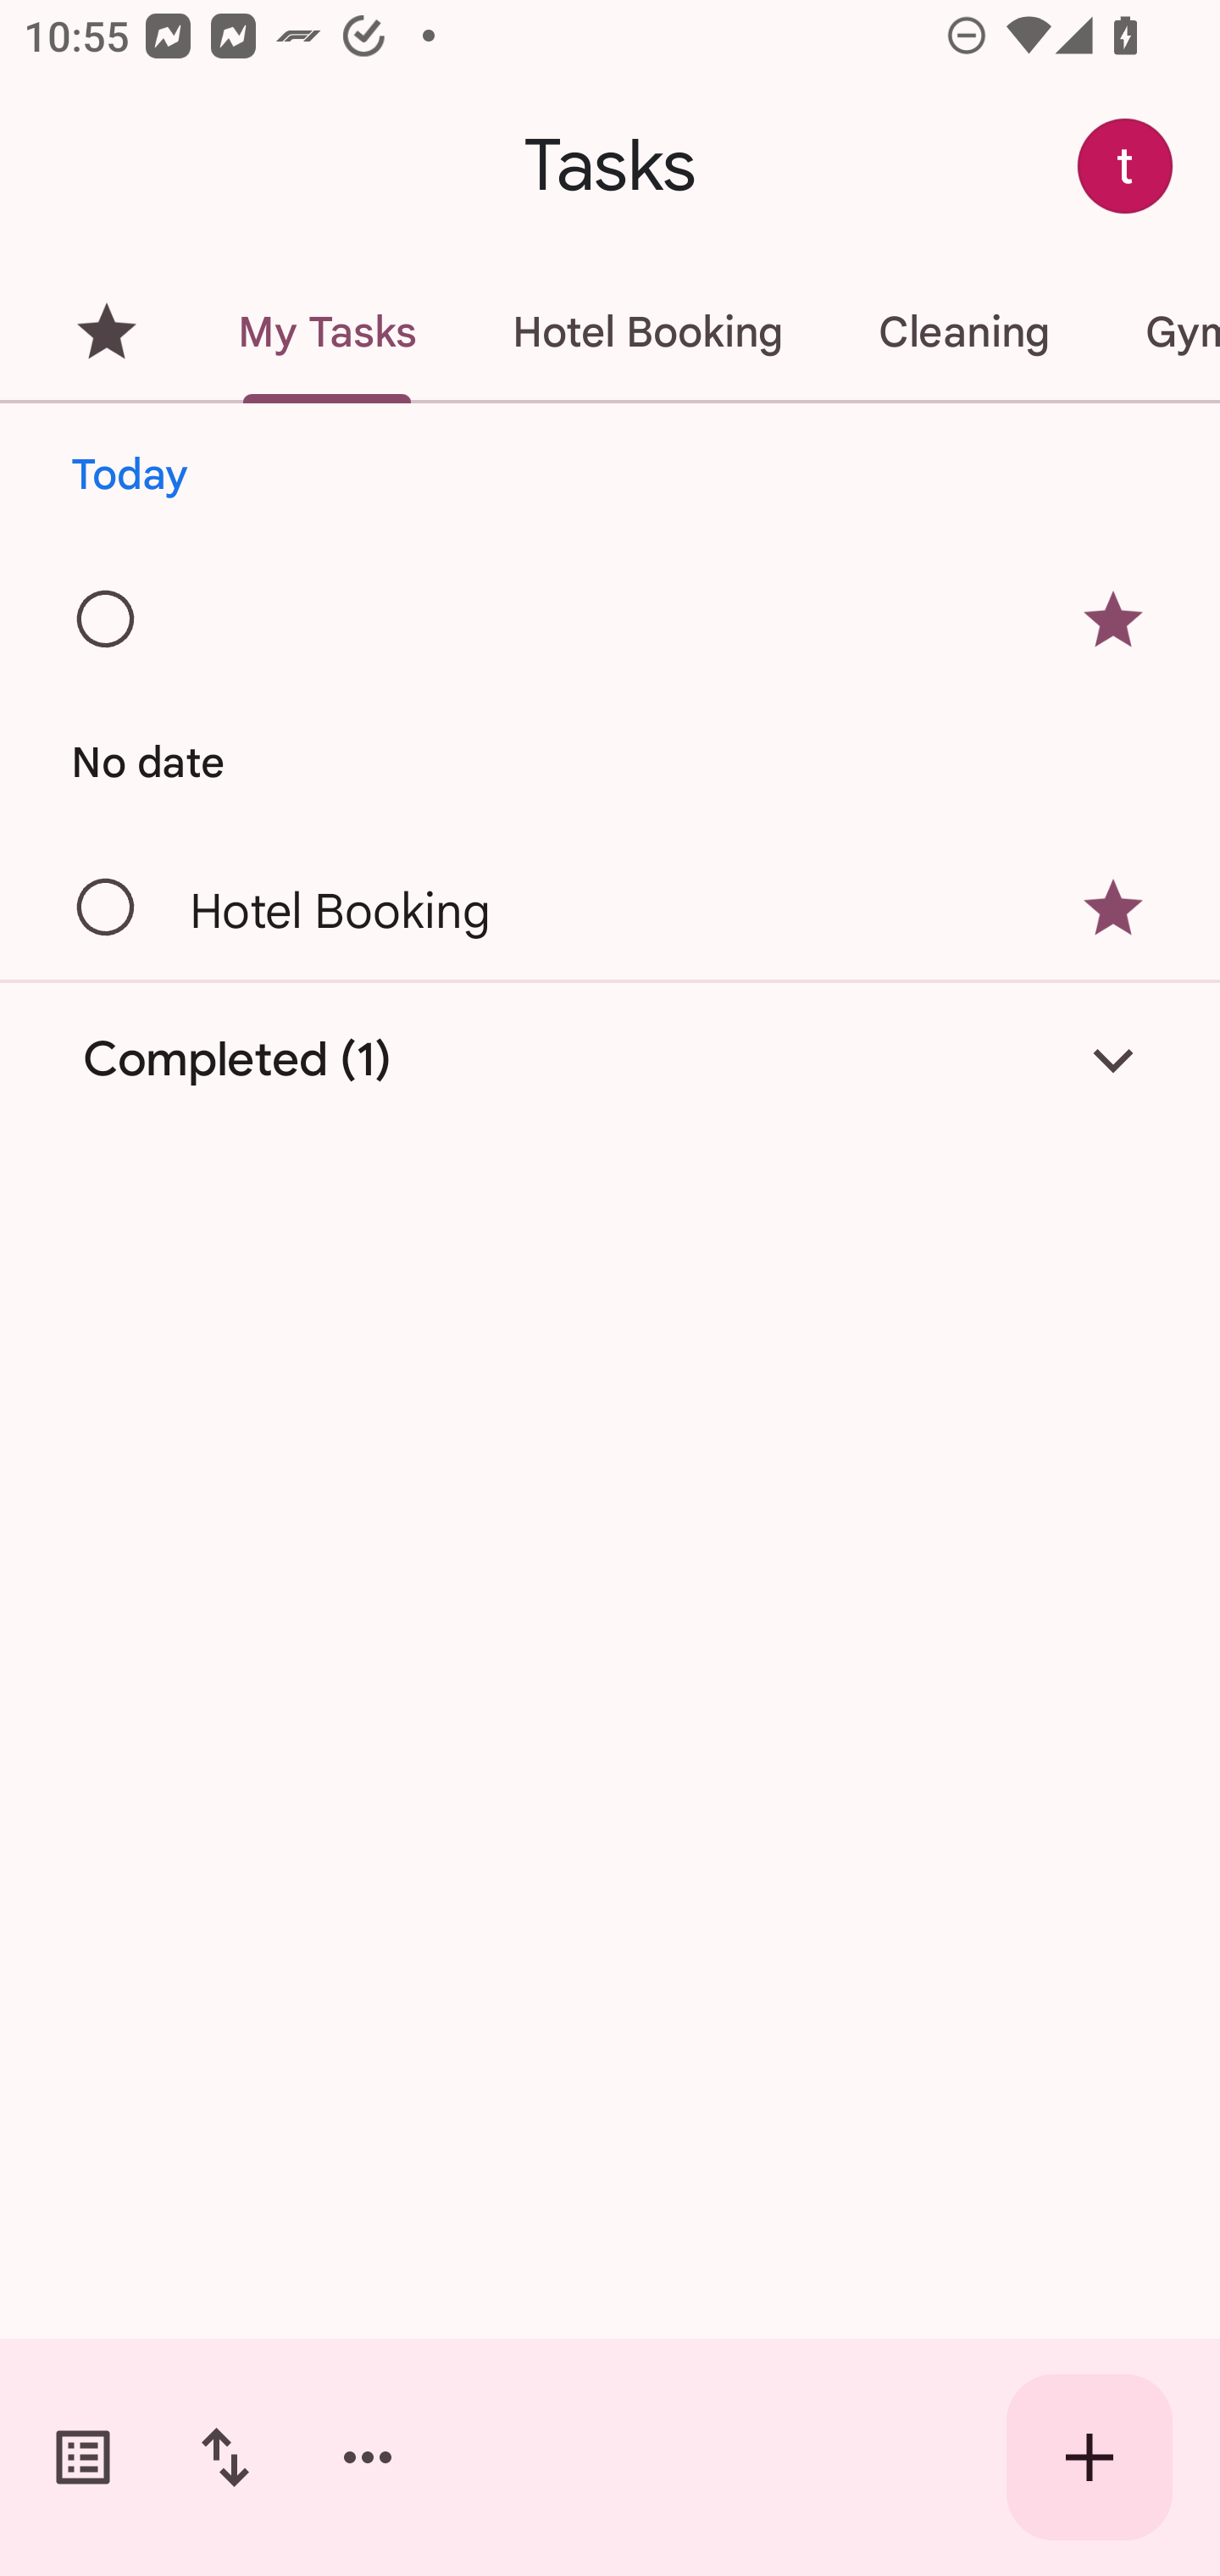 The width and height of the screenshot is (1220, 2576). Describe the element at coordinates (368, 2457) in the screenshot. I see `More options` at that location.